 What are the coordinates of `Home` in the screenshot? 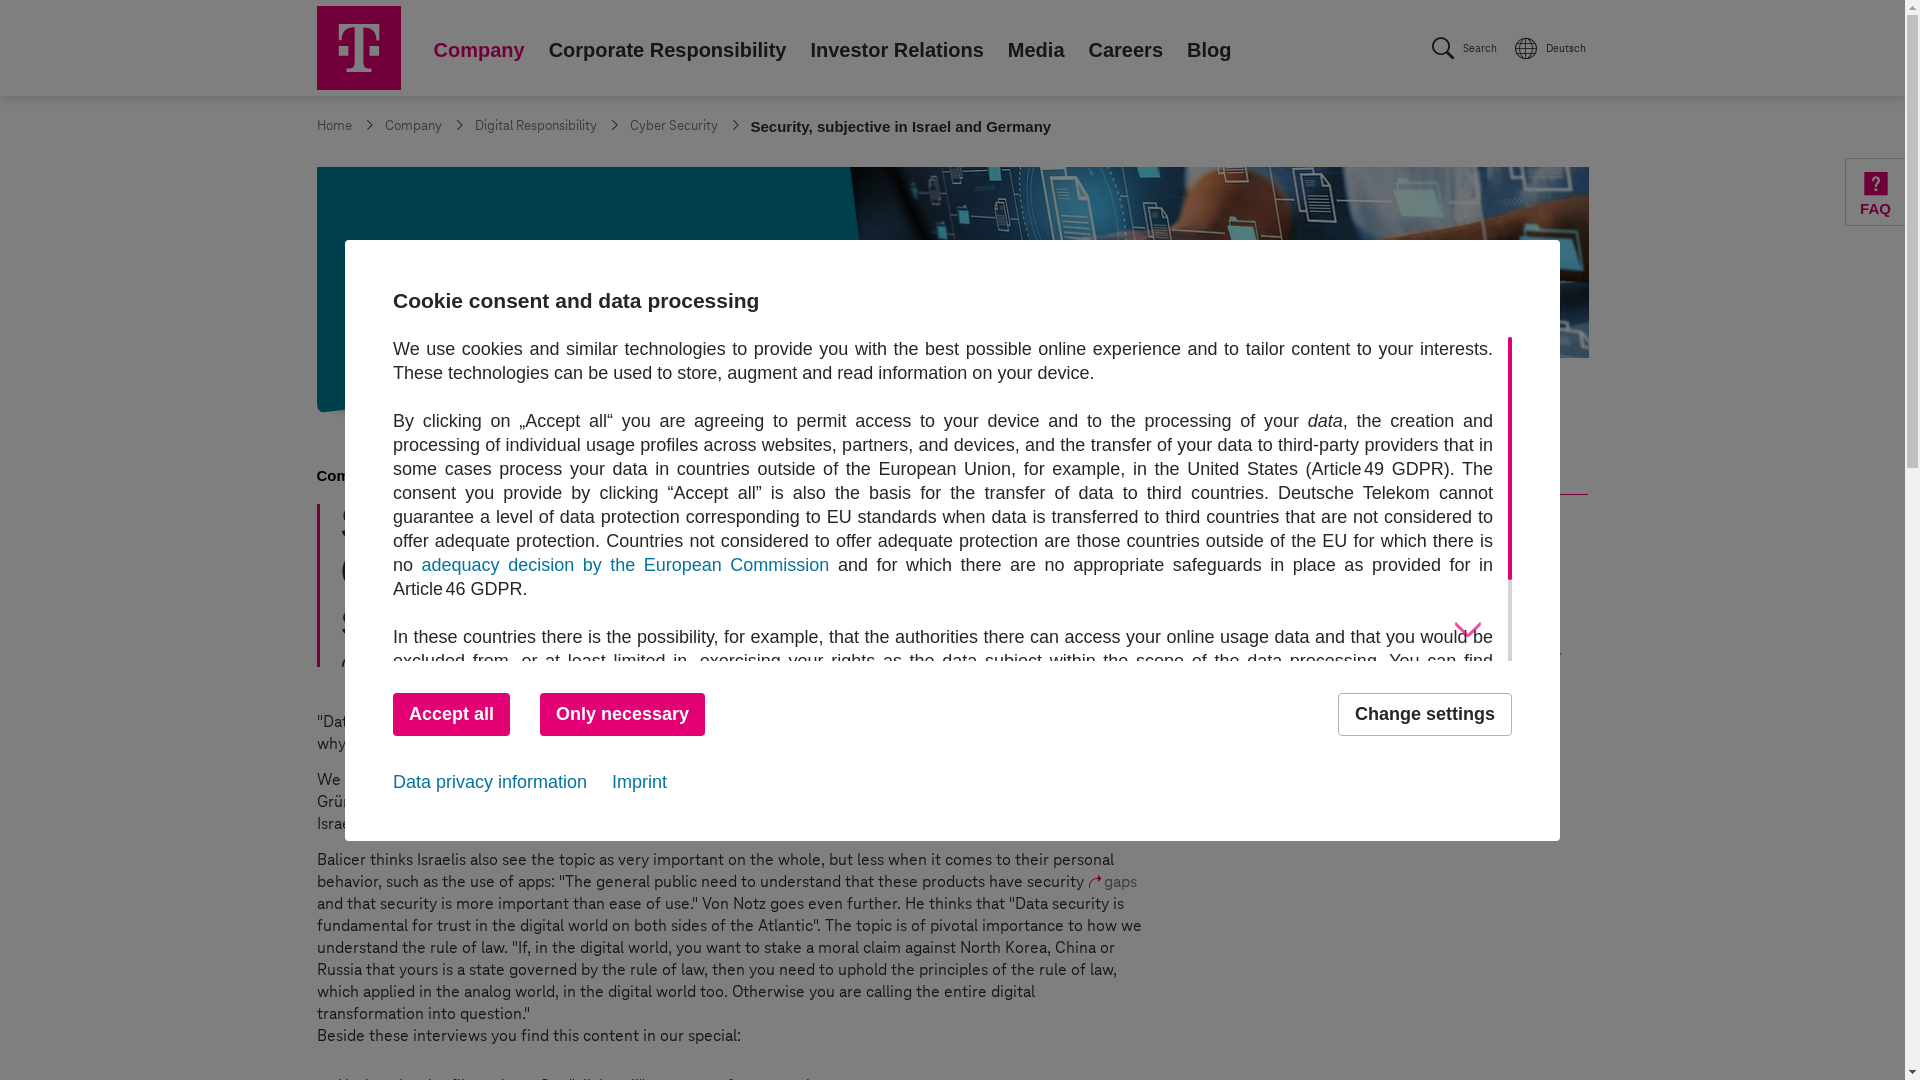 It's located at (478, 48).